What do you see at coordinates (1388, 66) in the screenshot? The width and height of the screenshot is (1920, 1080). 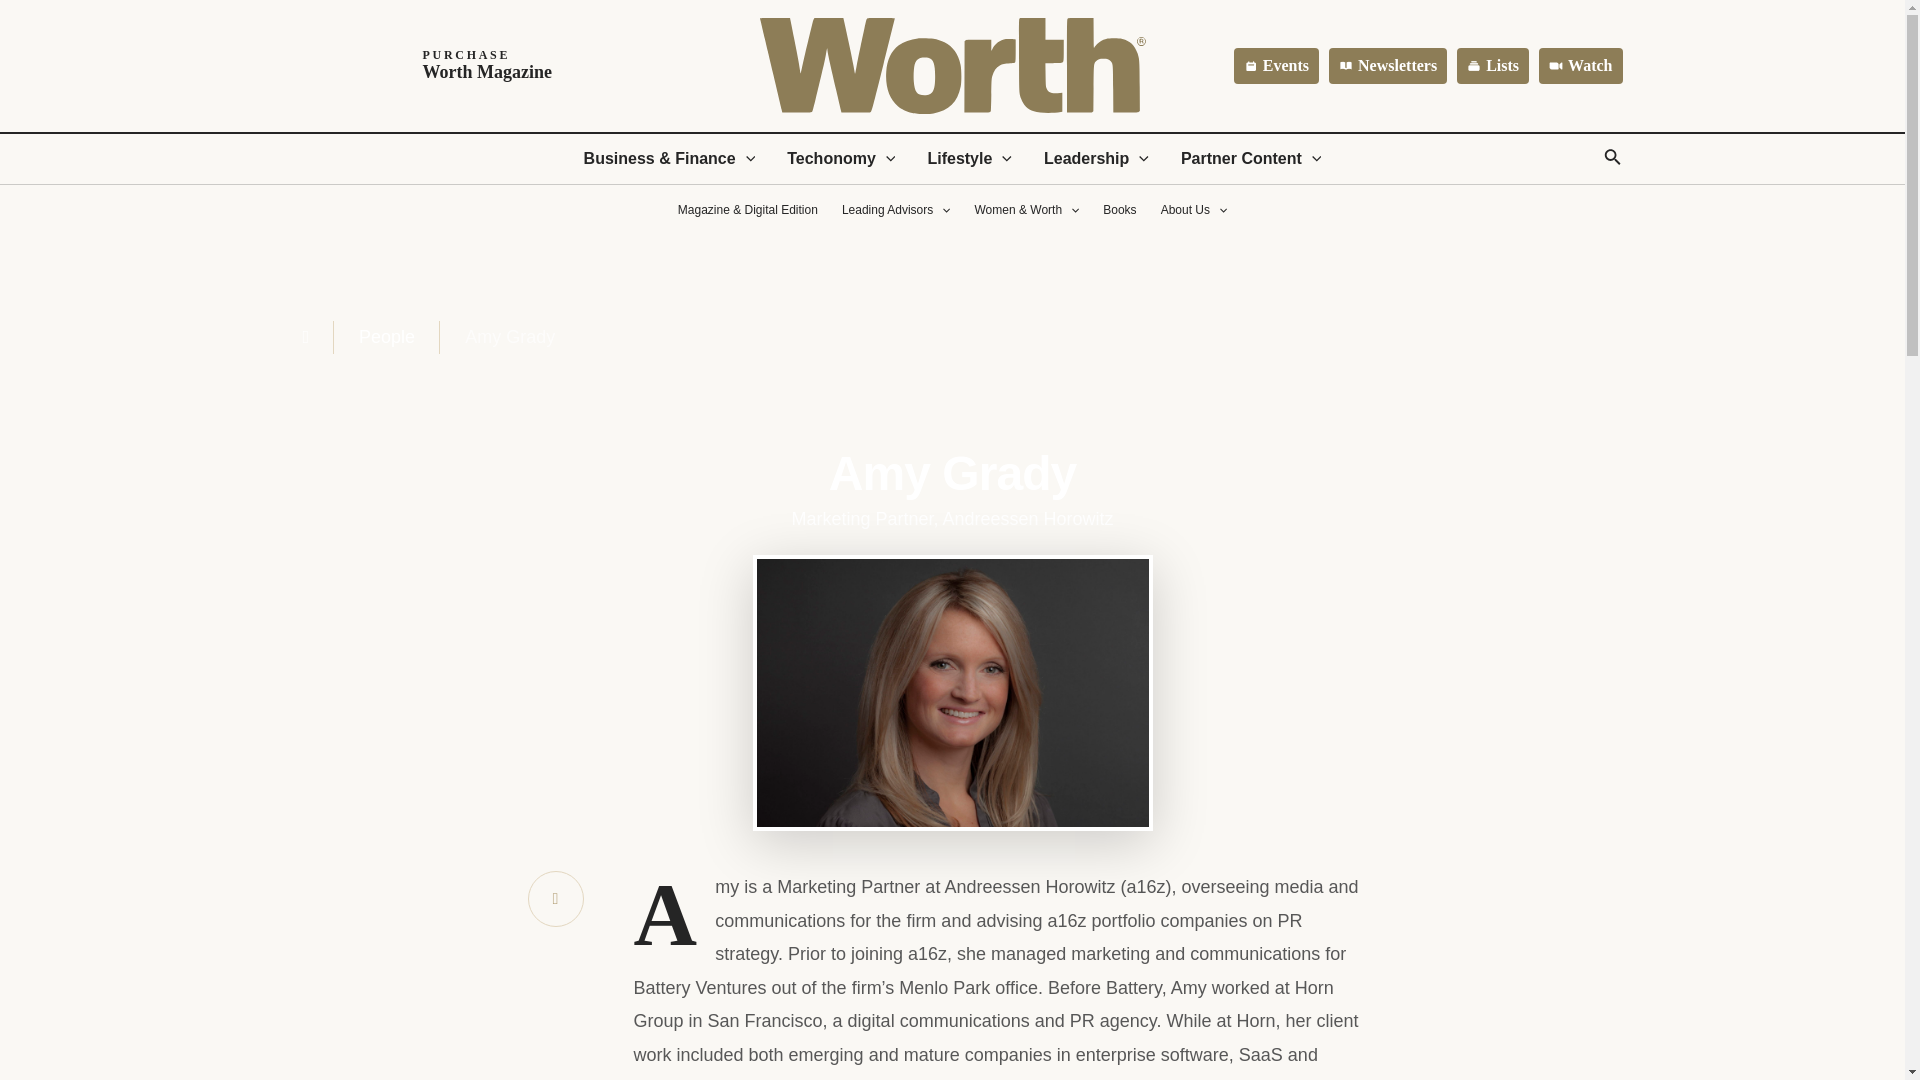 I see `Newsletters` at bounding box center [1388, 66].